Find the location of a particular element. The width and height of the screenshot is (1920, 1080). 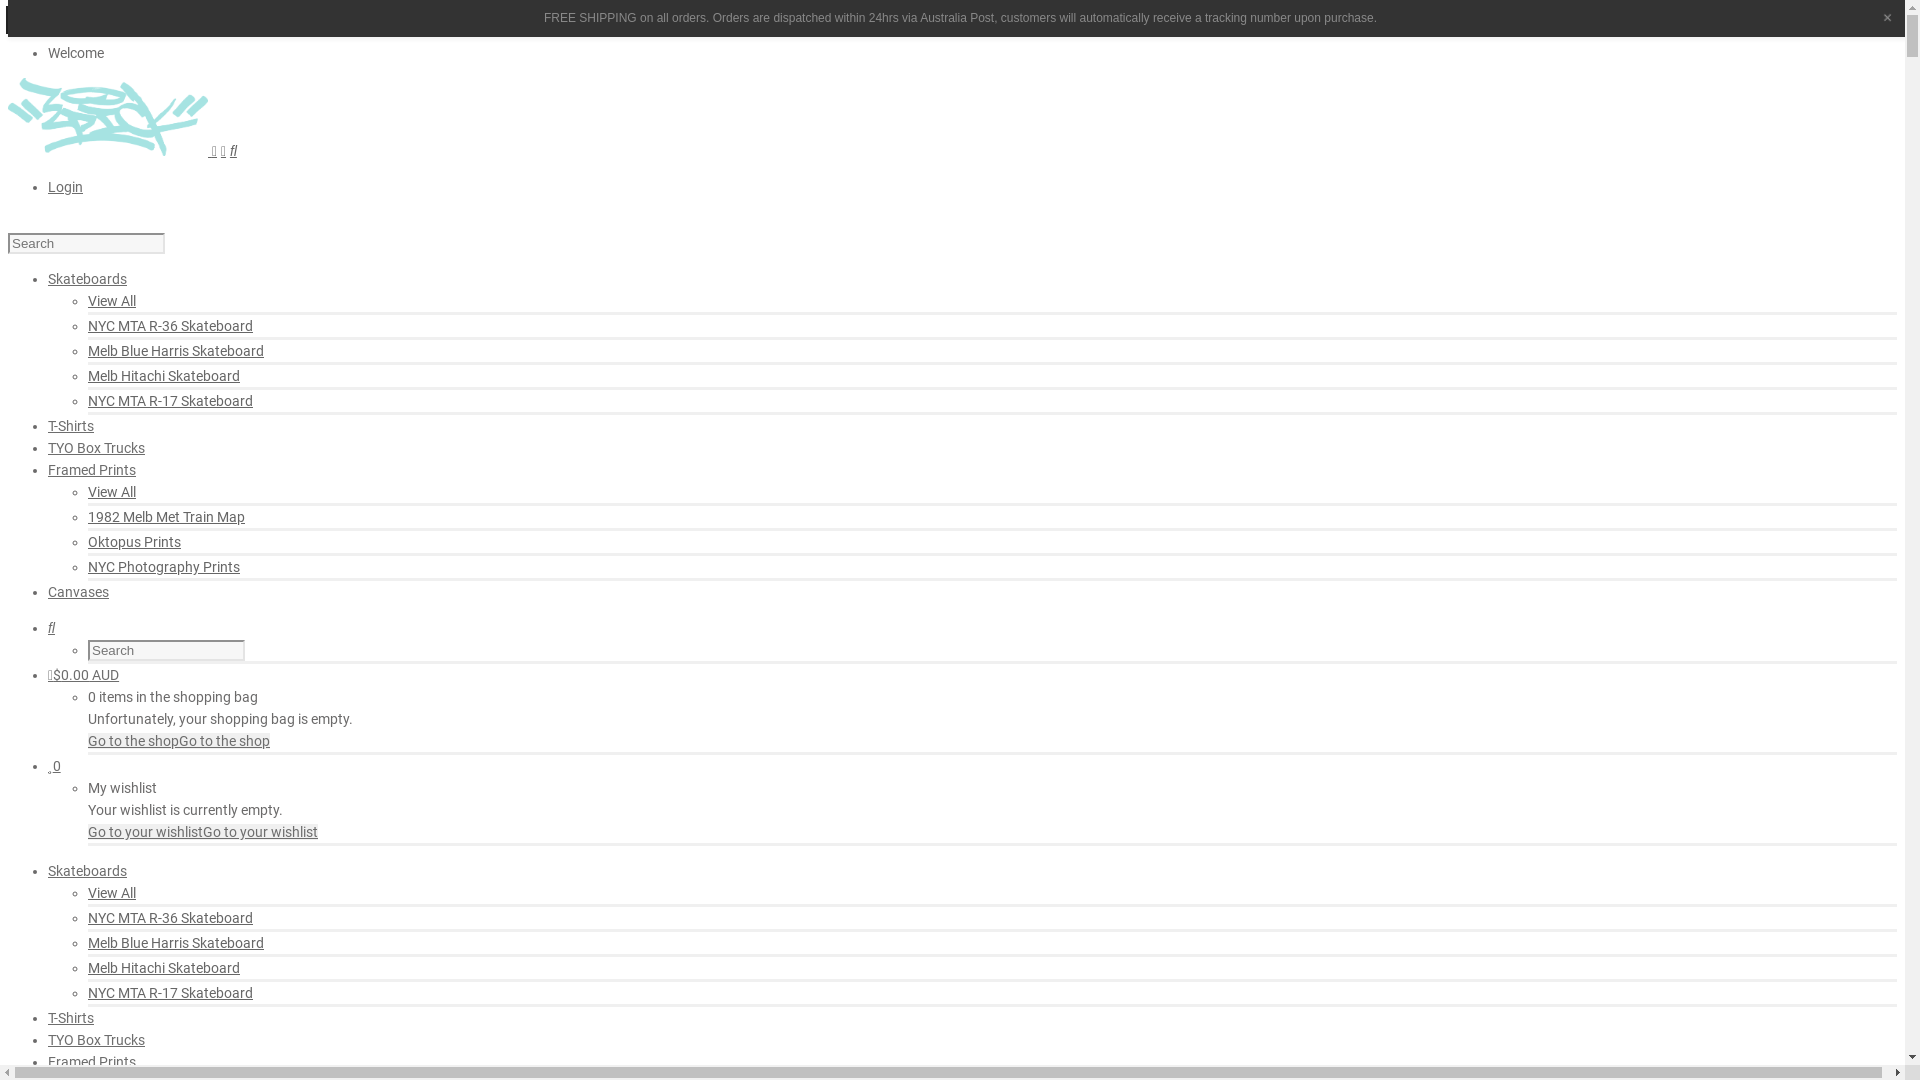

TYO Box Trucks is located at coordinates (96, 448).